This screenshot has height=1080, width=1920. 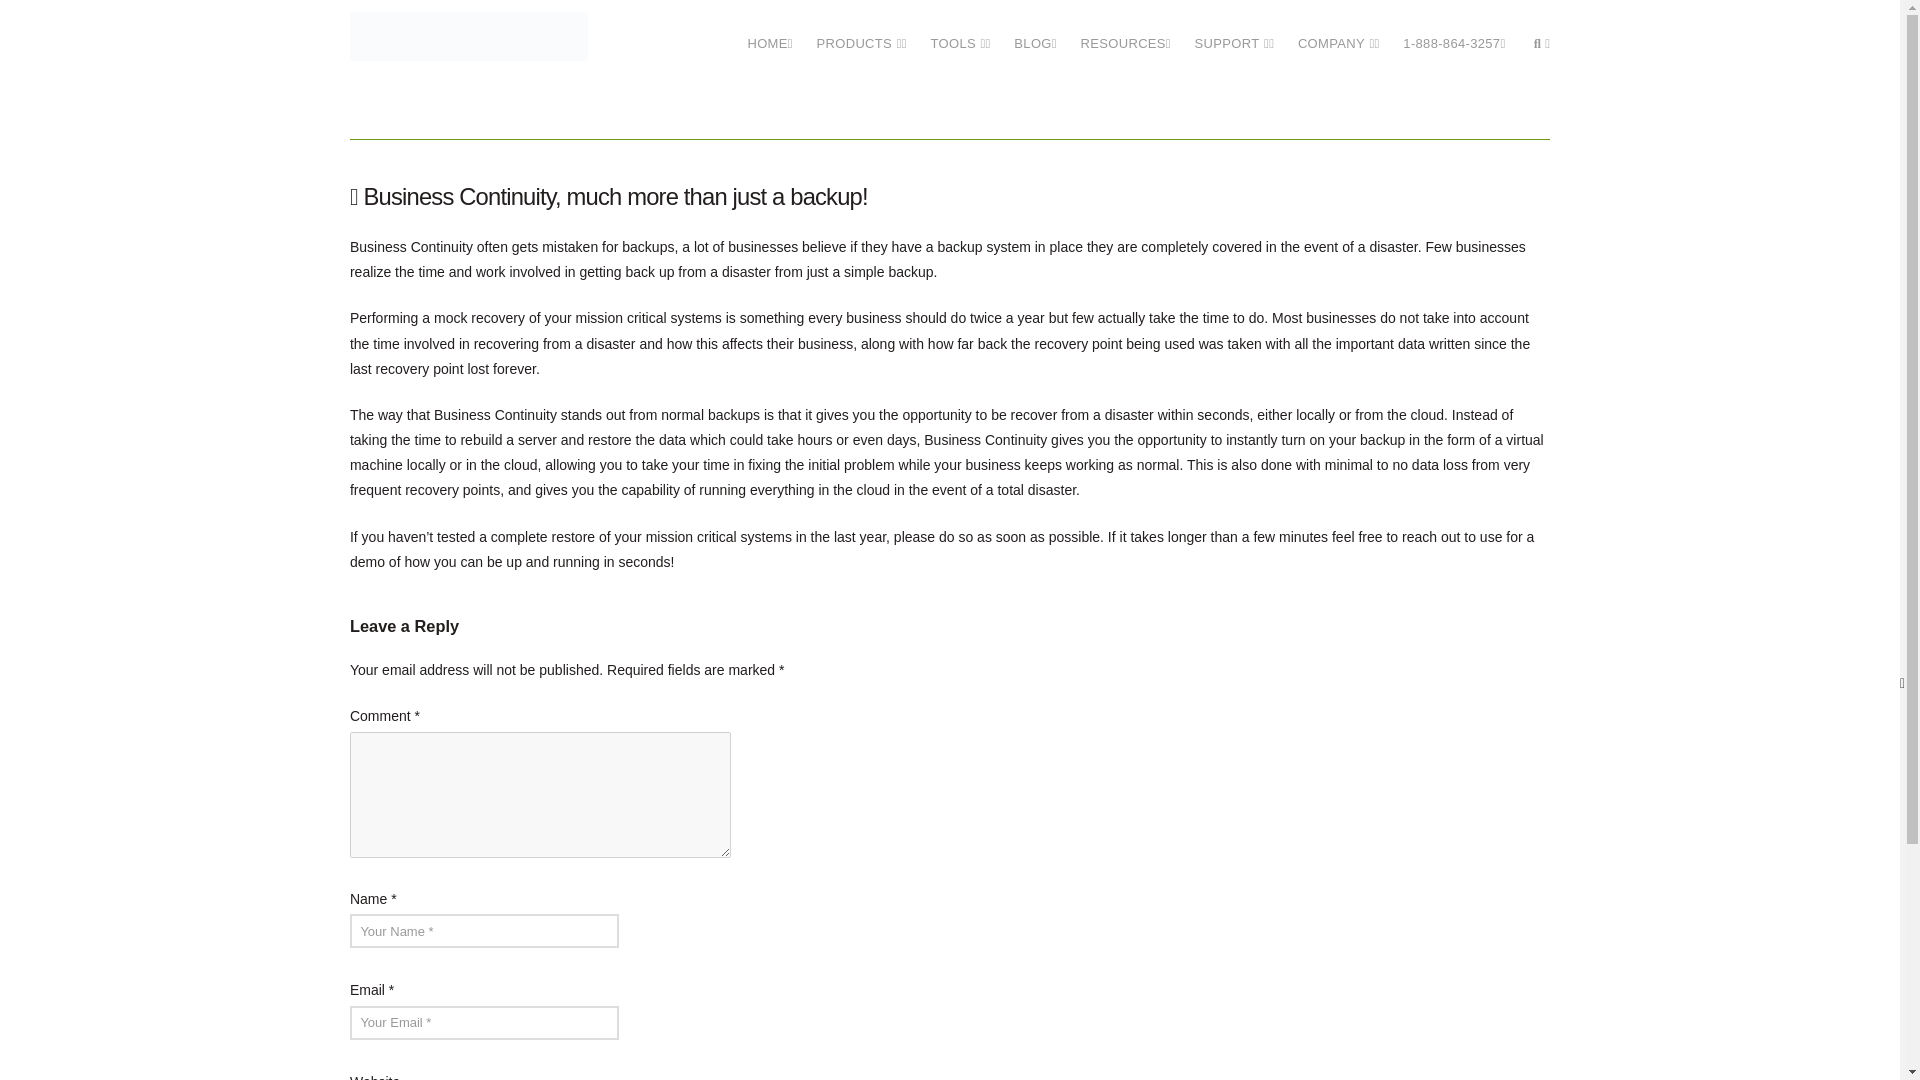 What do you see at coordinates (1034, 35) in the screenshot?
I see `BLOG` at bounding box center [1034, 35].